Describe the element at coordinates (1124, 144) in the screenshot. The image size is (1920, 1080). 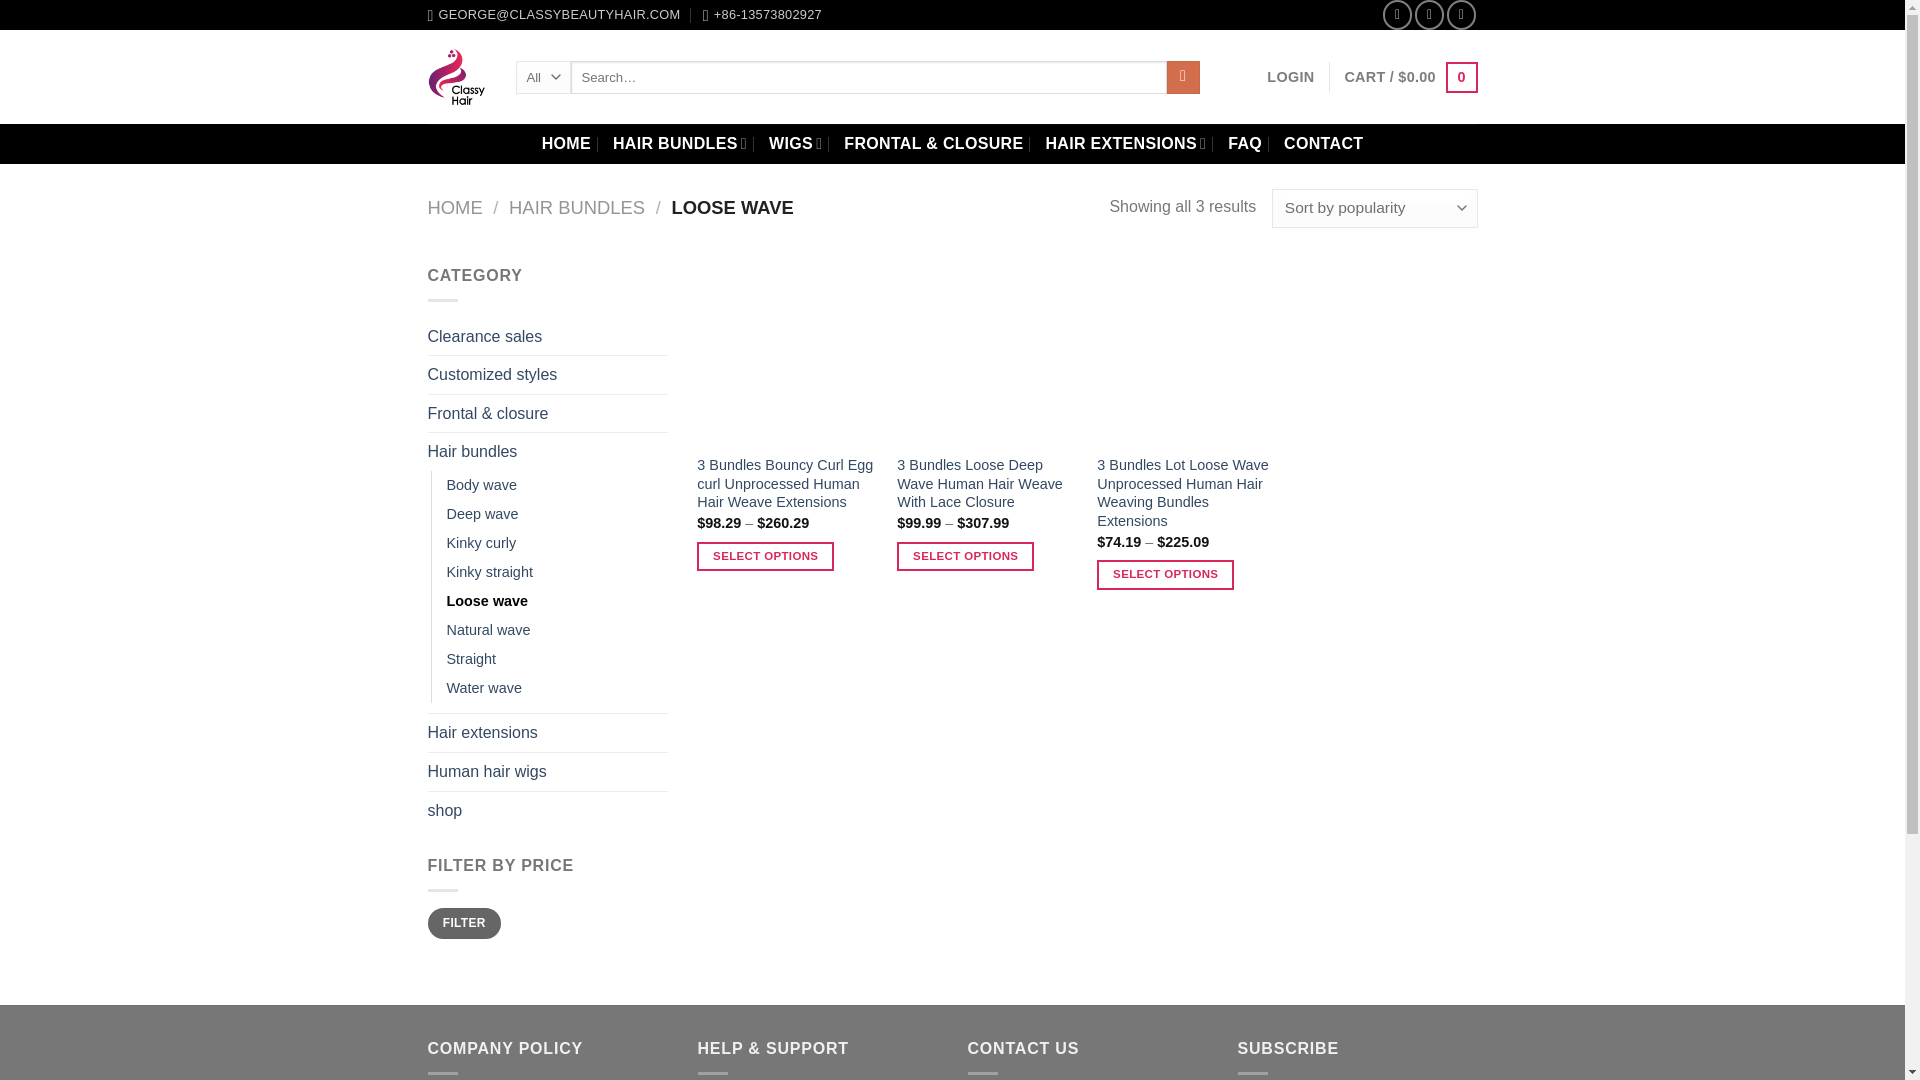
I see `HAIR EXTENSIONS` at that location.